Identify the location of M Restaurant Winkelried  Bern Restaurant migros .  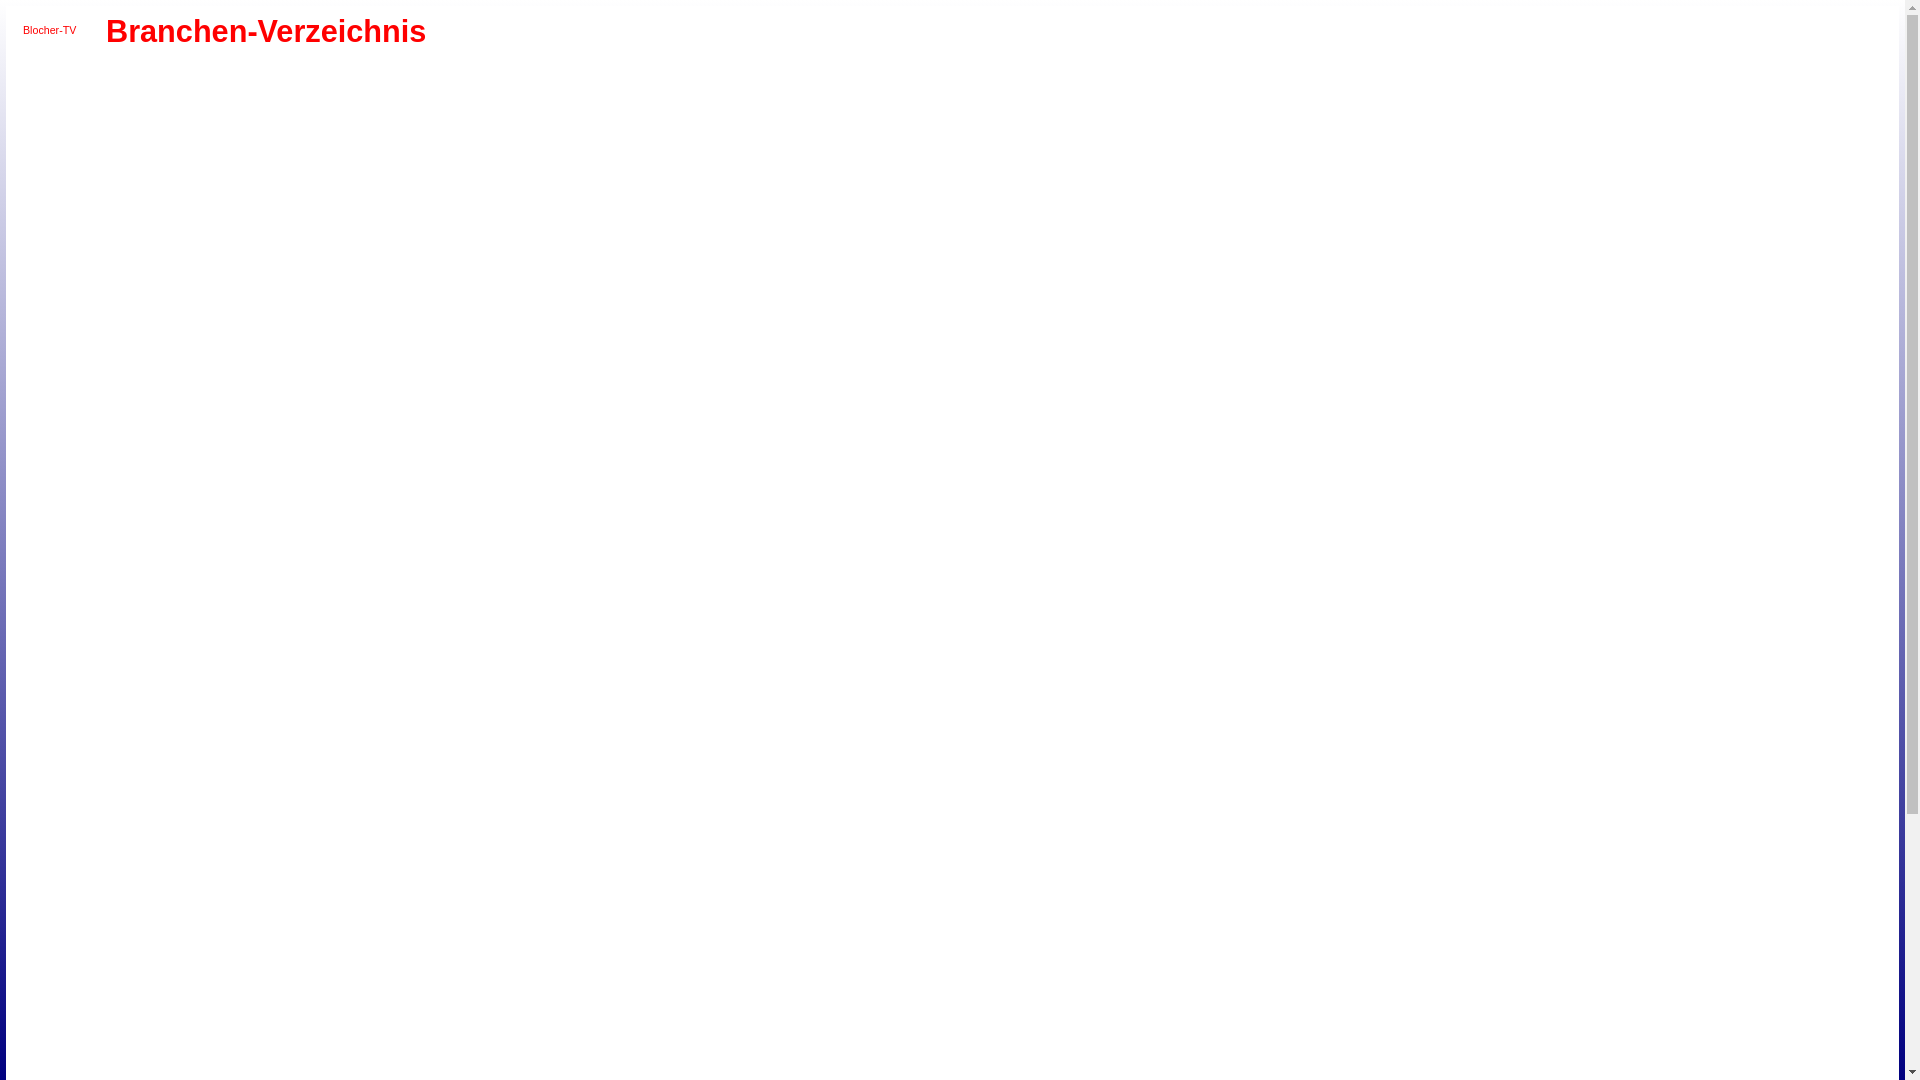
(116, 241).